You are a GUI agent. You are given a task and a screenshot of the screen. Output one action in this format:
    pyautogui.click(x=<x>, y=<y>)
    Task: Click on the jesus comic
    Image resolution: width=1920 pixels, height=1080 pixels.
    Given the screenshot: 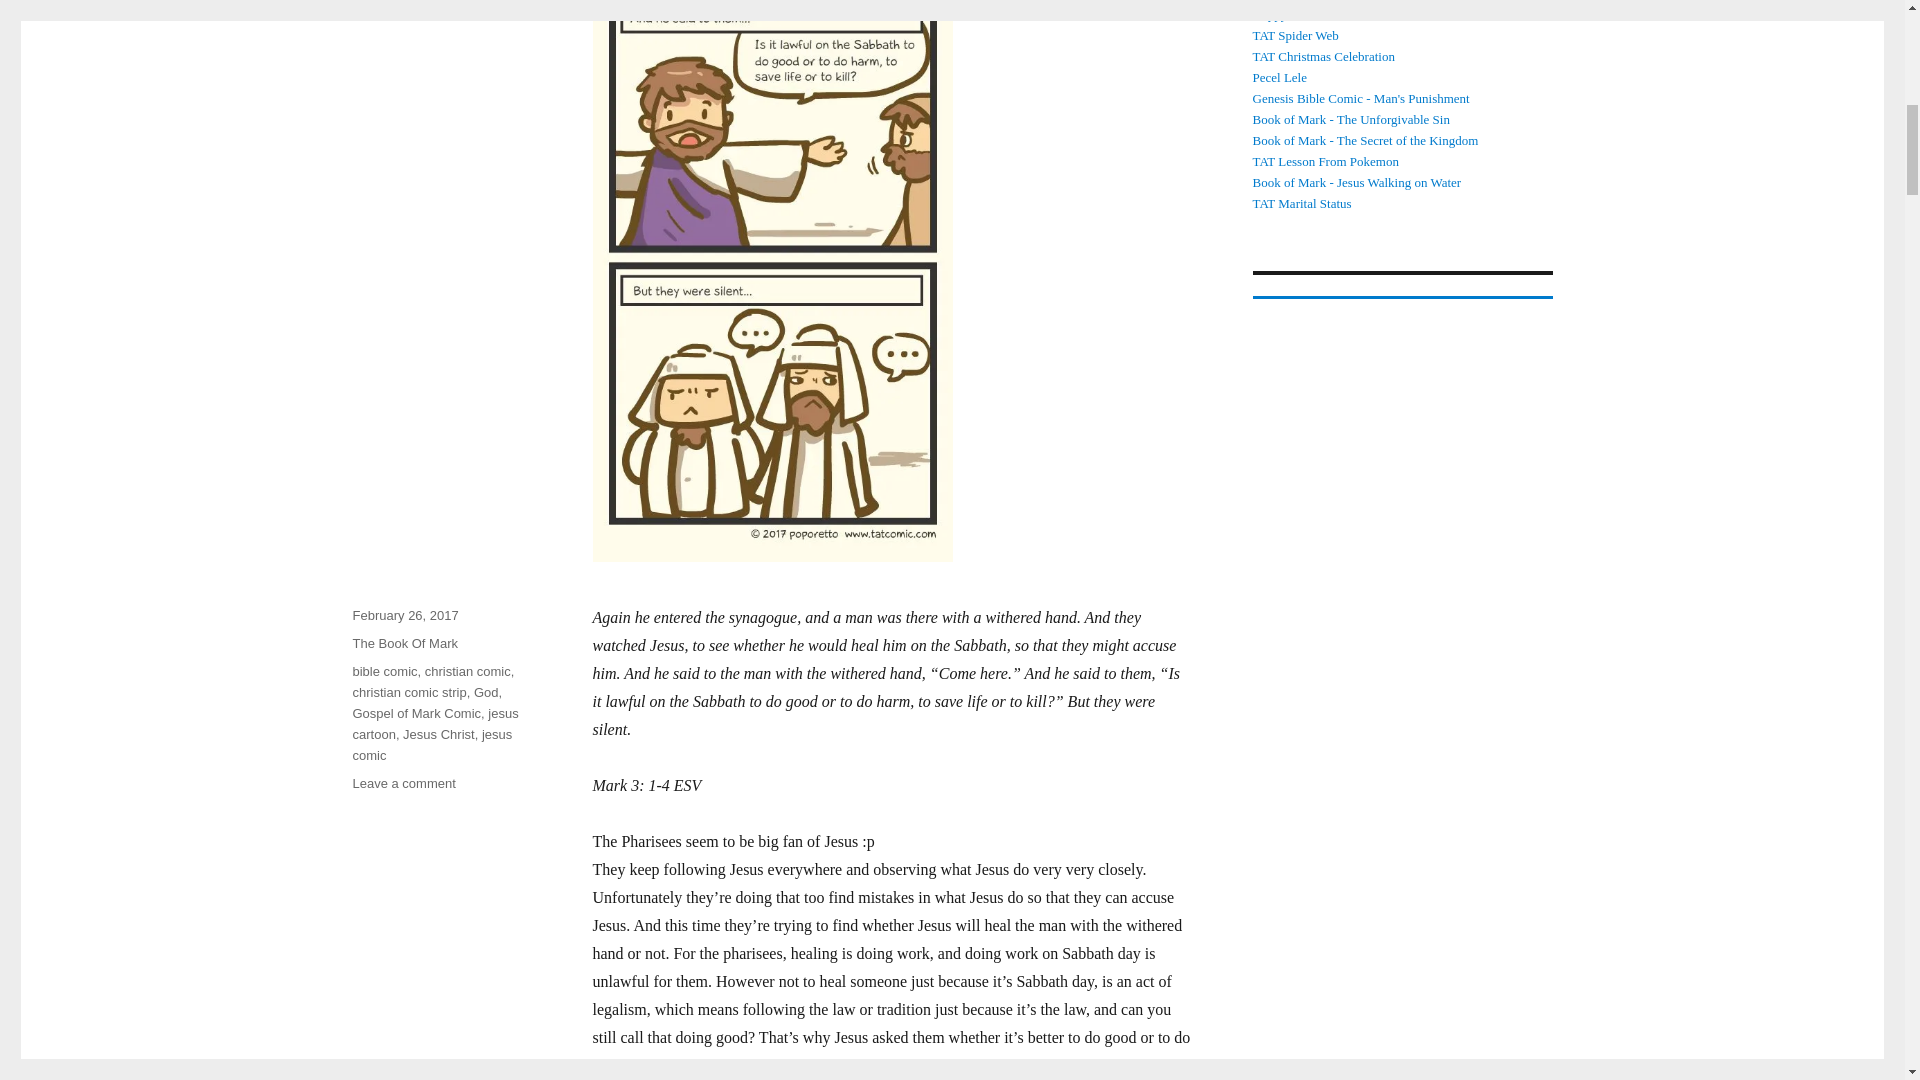 What is the action you would take?
    pyautogui.click(x=432, y=744)
    